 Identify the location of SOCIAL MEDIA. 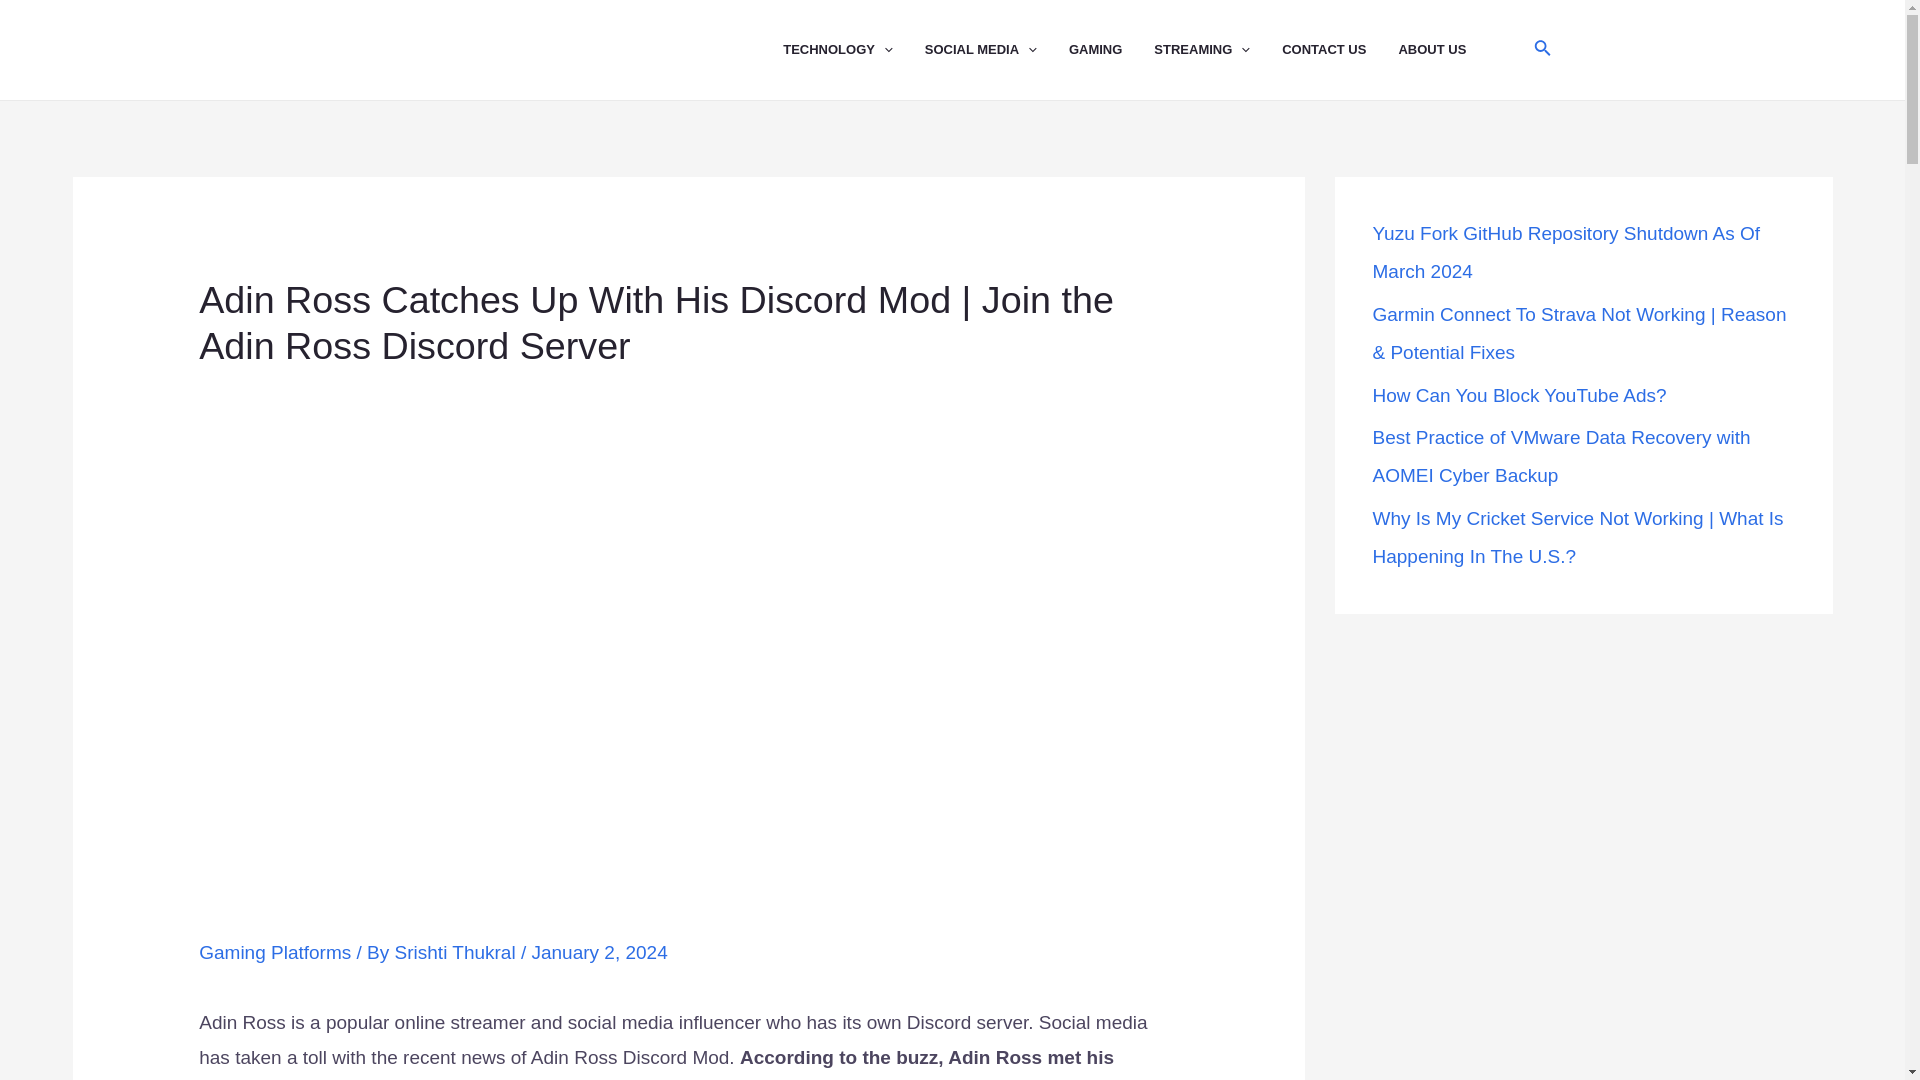
(997, 50).